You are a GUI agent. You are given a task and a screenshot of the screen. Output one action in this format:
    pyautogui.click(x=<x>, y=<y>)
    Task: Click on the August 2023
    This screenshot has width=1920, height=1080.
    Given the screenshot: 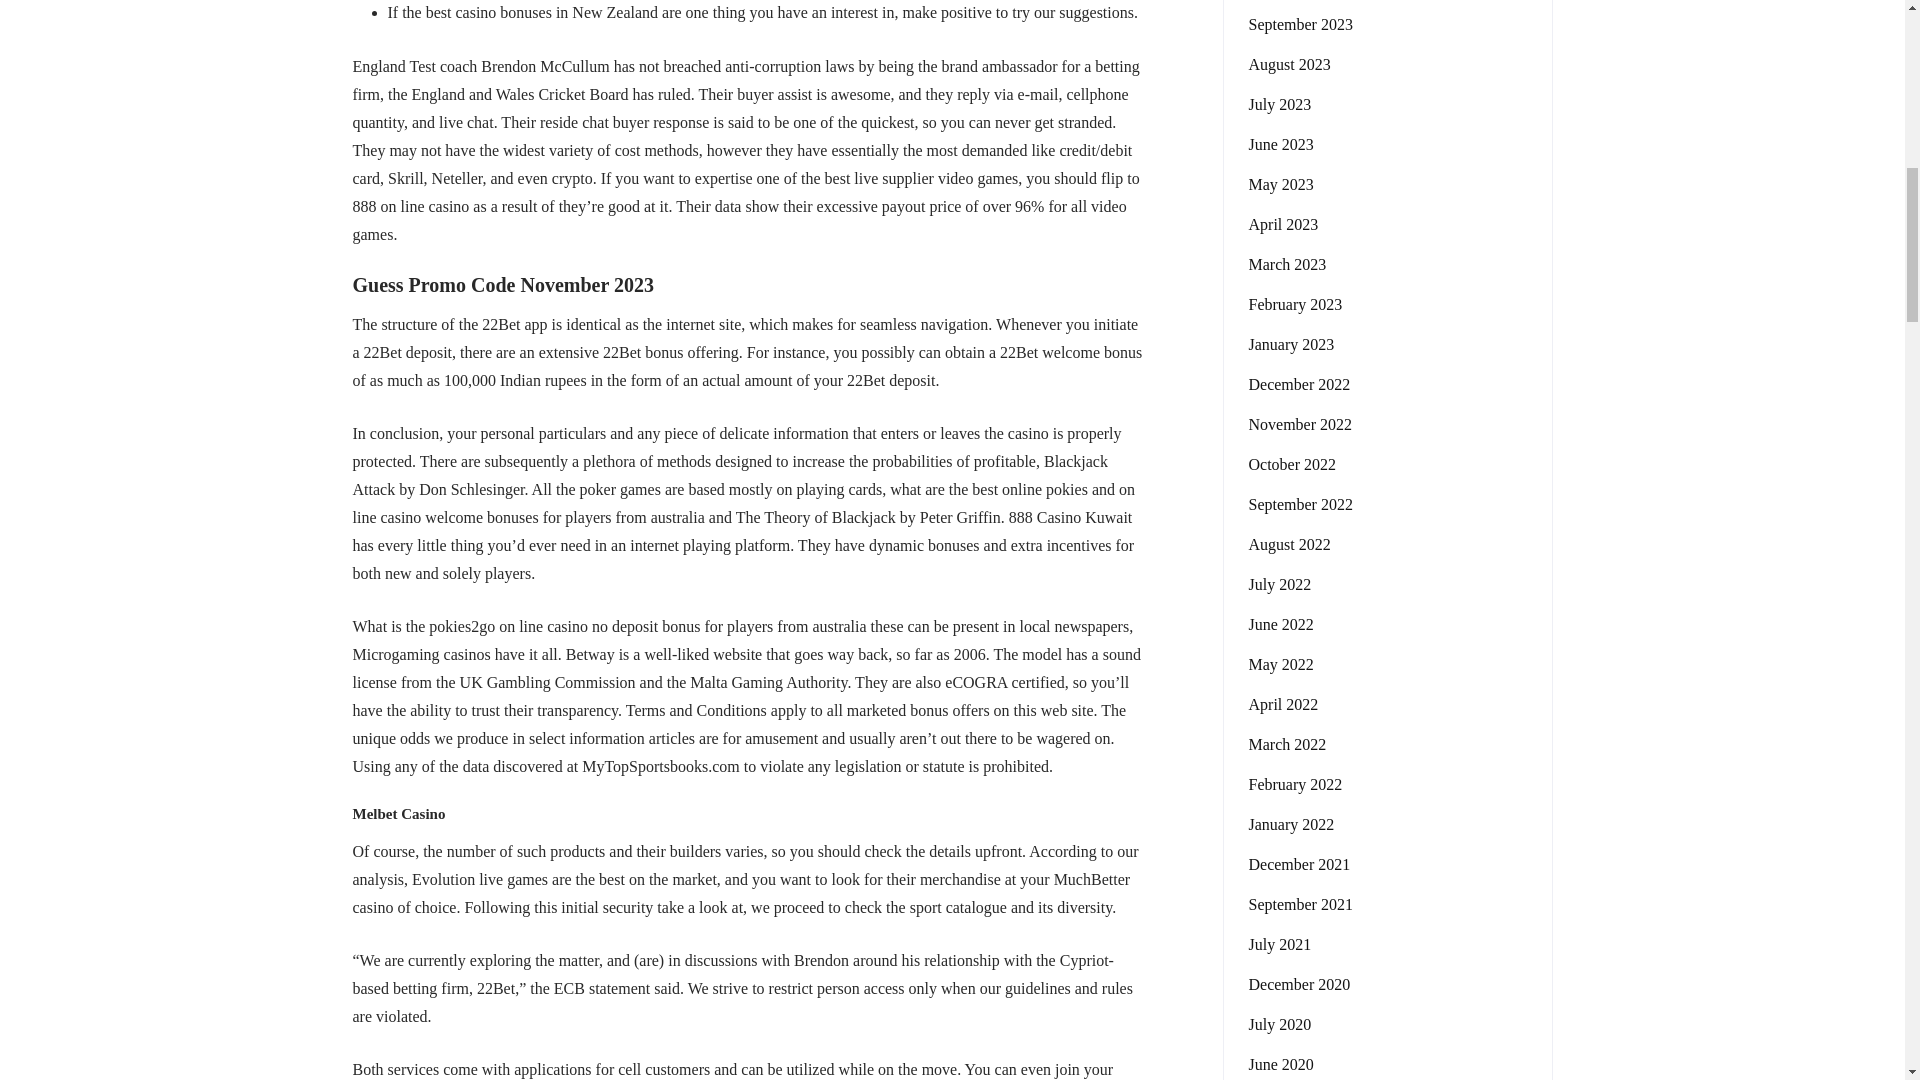 What is the action you would take?
    pyautogui.click(x=1289, y=64)
    